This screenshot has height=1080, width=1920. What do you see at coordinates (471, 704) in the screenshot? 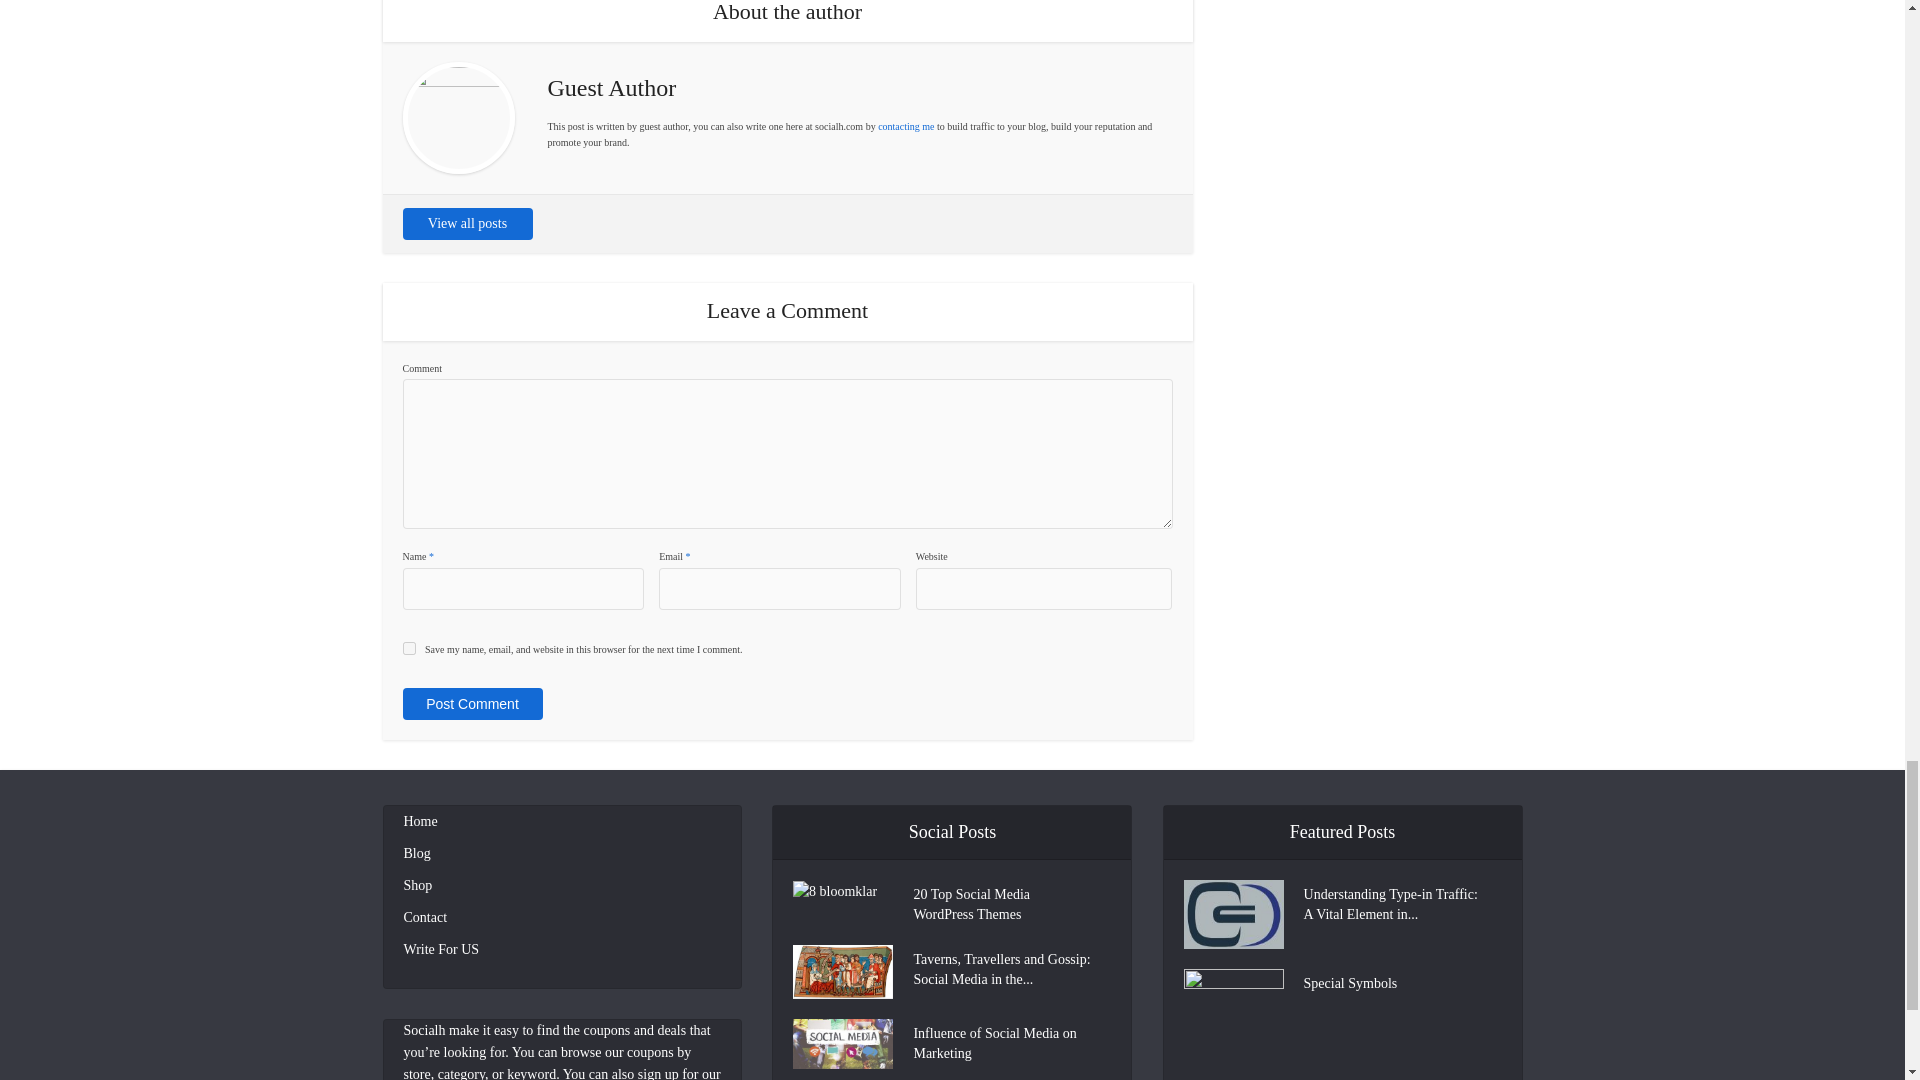
I see `Post Comment` at bounding box center [471, 704].